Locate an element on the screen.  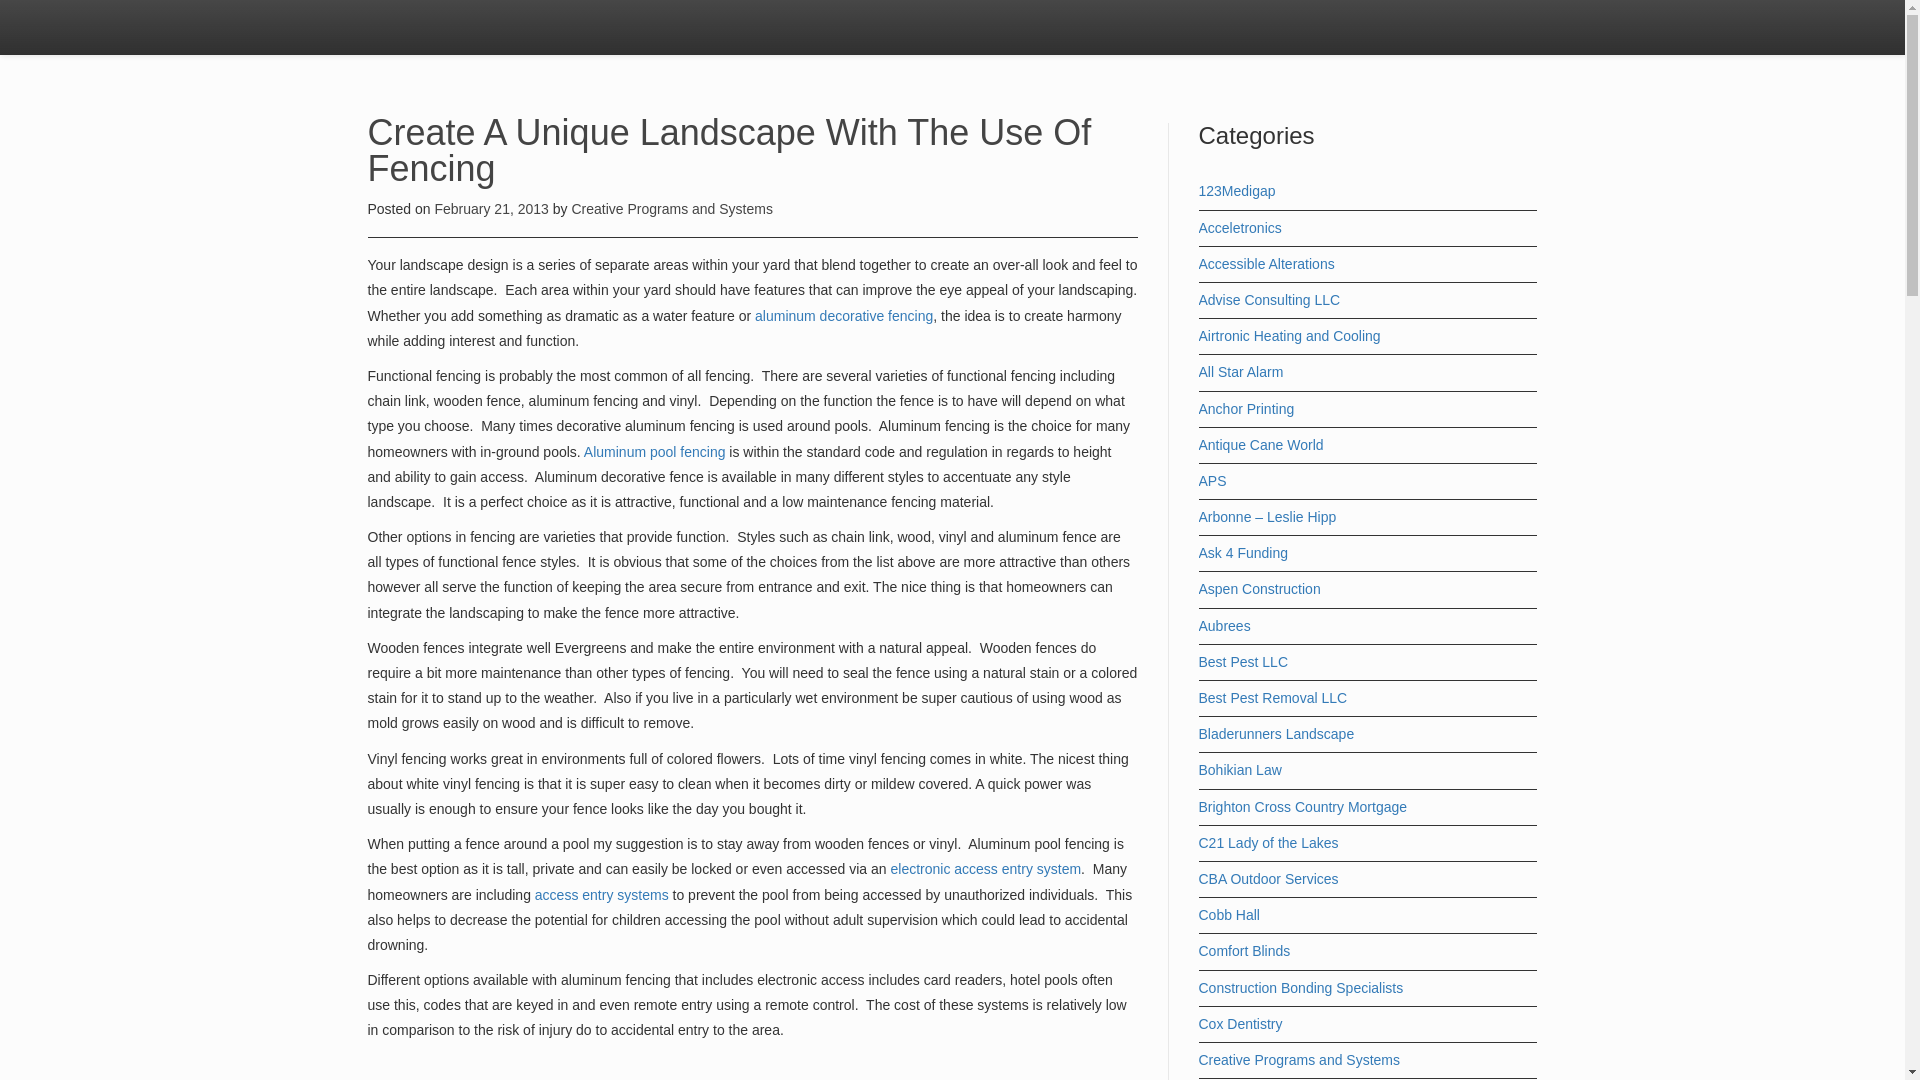
Create A Unique Landscape With The Use Of Fencing is located at coordinates (730, 150).